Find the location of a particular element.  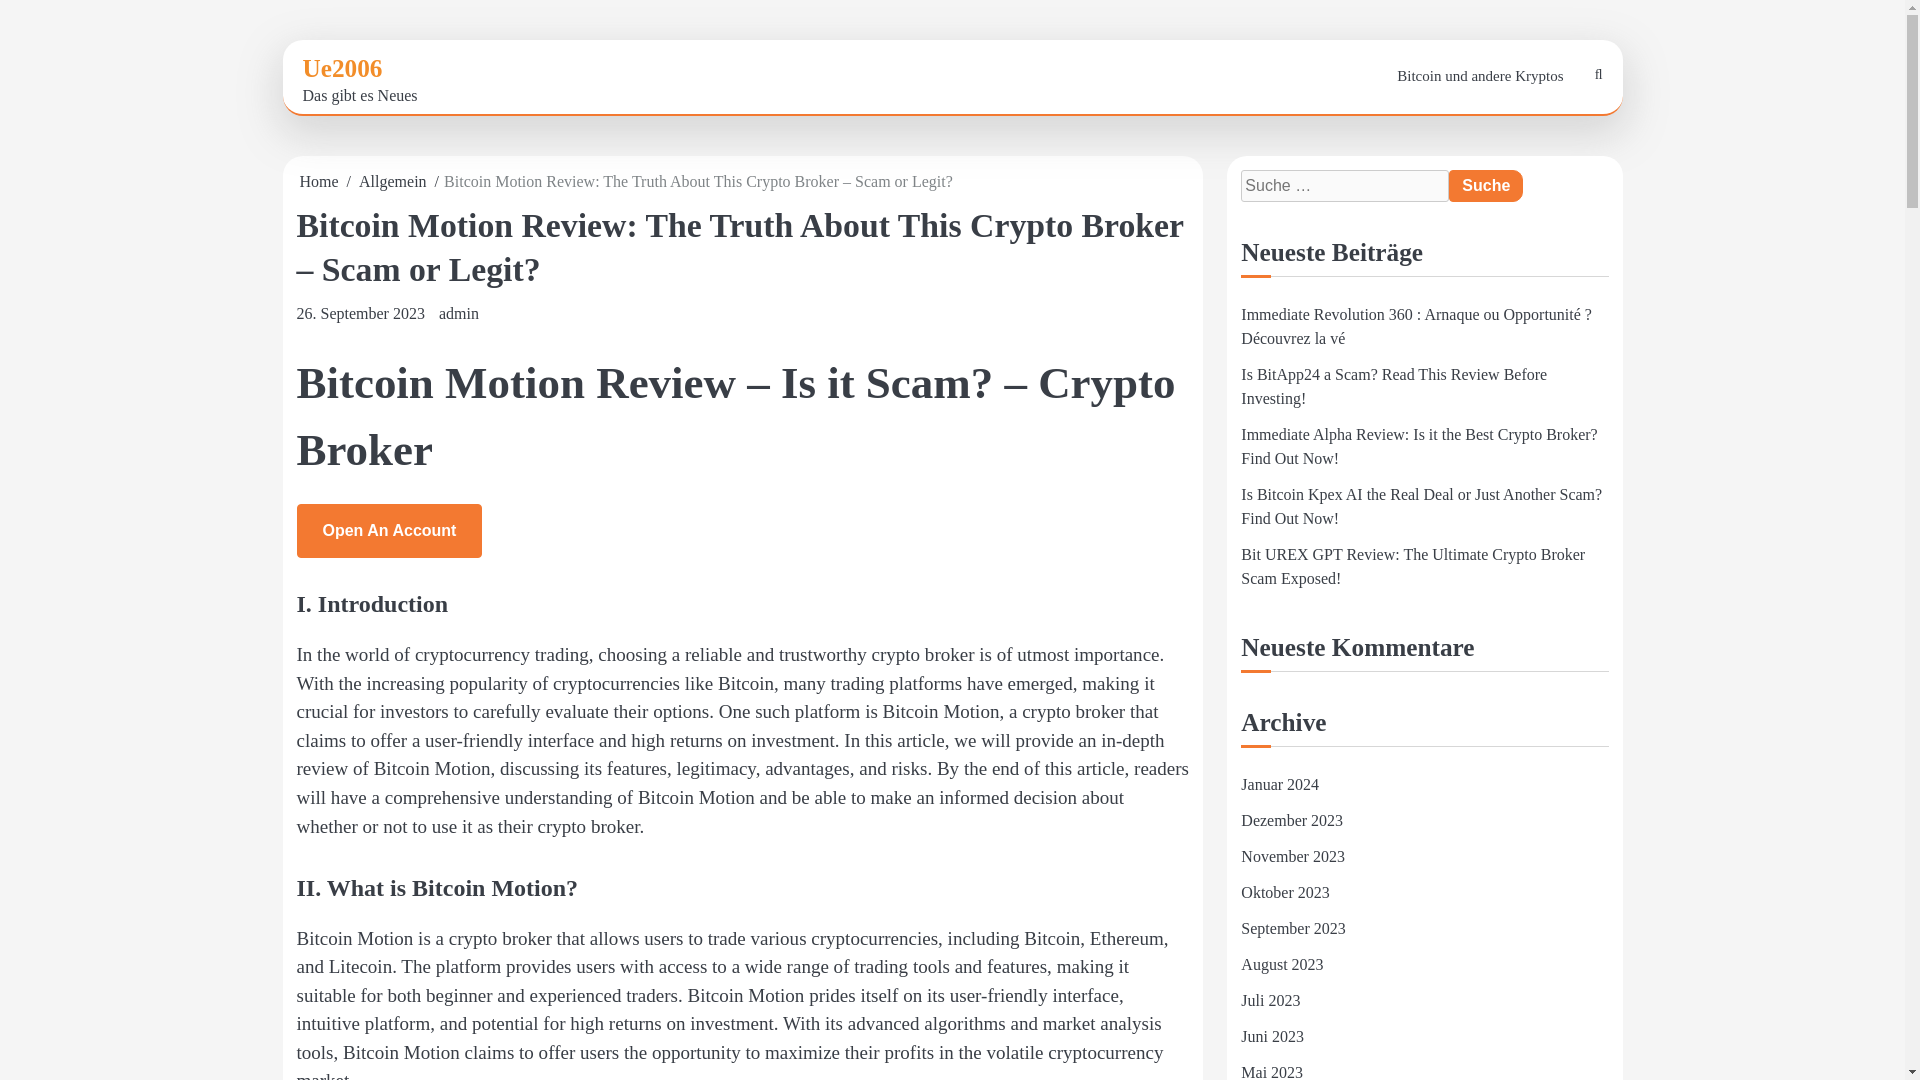

Ue2006 is located at coordinates (342, 68).